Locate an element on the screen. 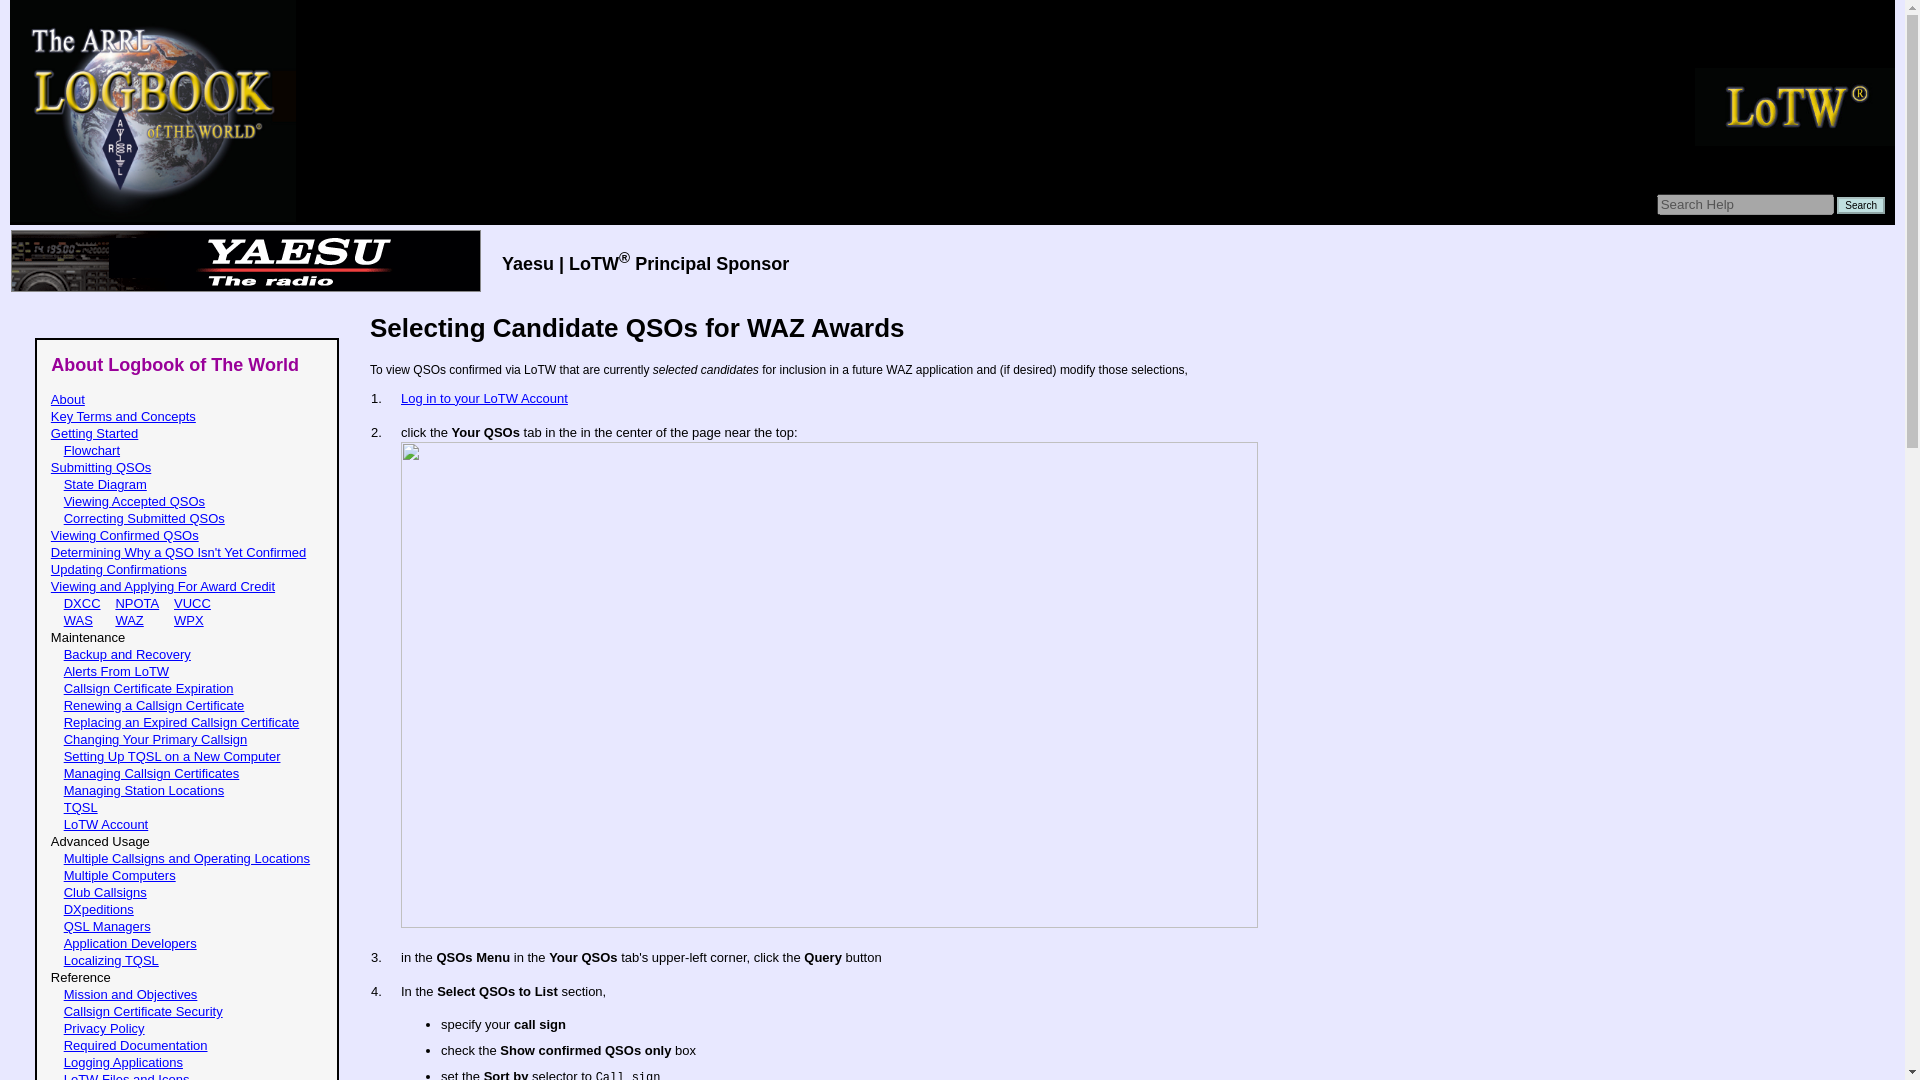 This screenshot has width=1920, height=1080. QSL Managers is located at coordinates (107, 926).